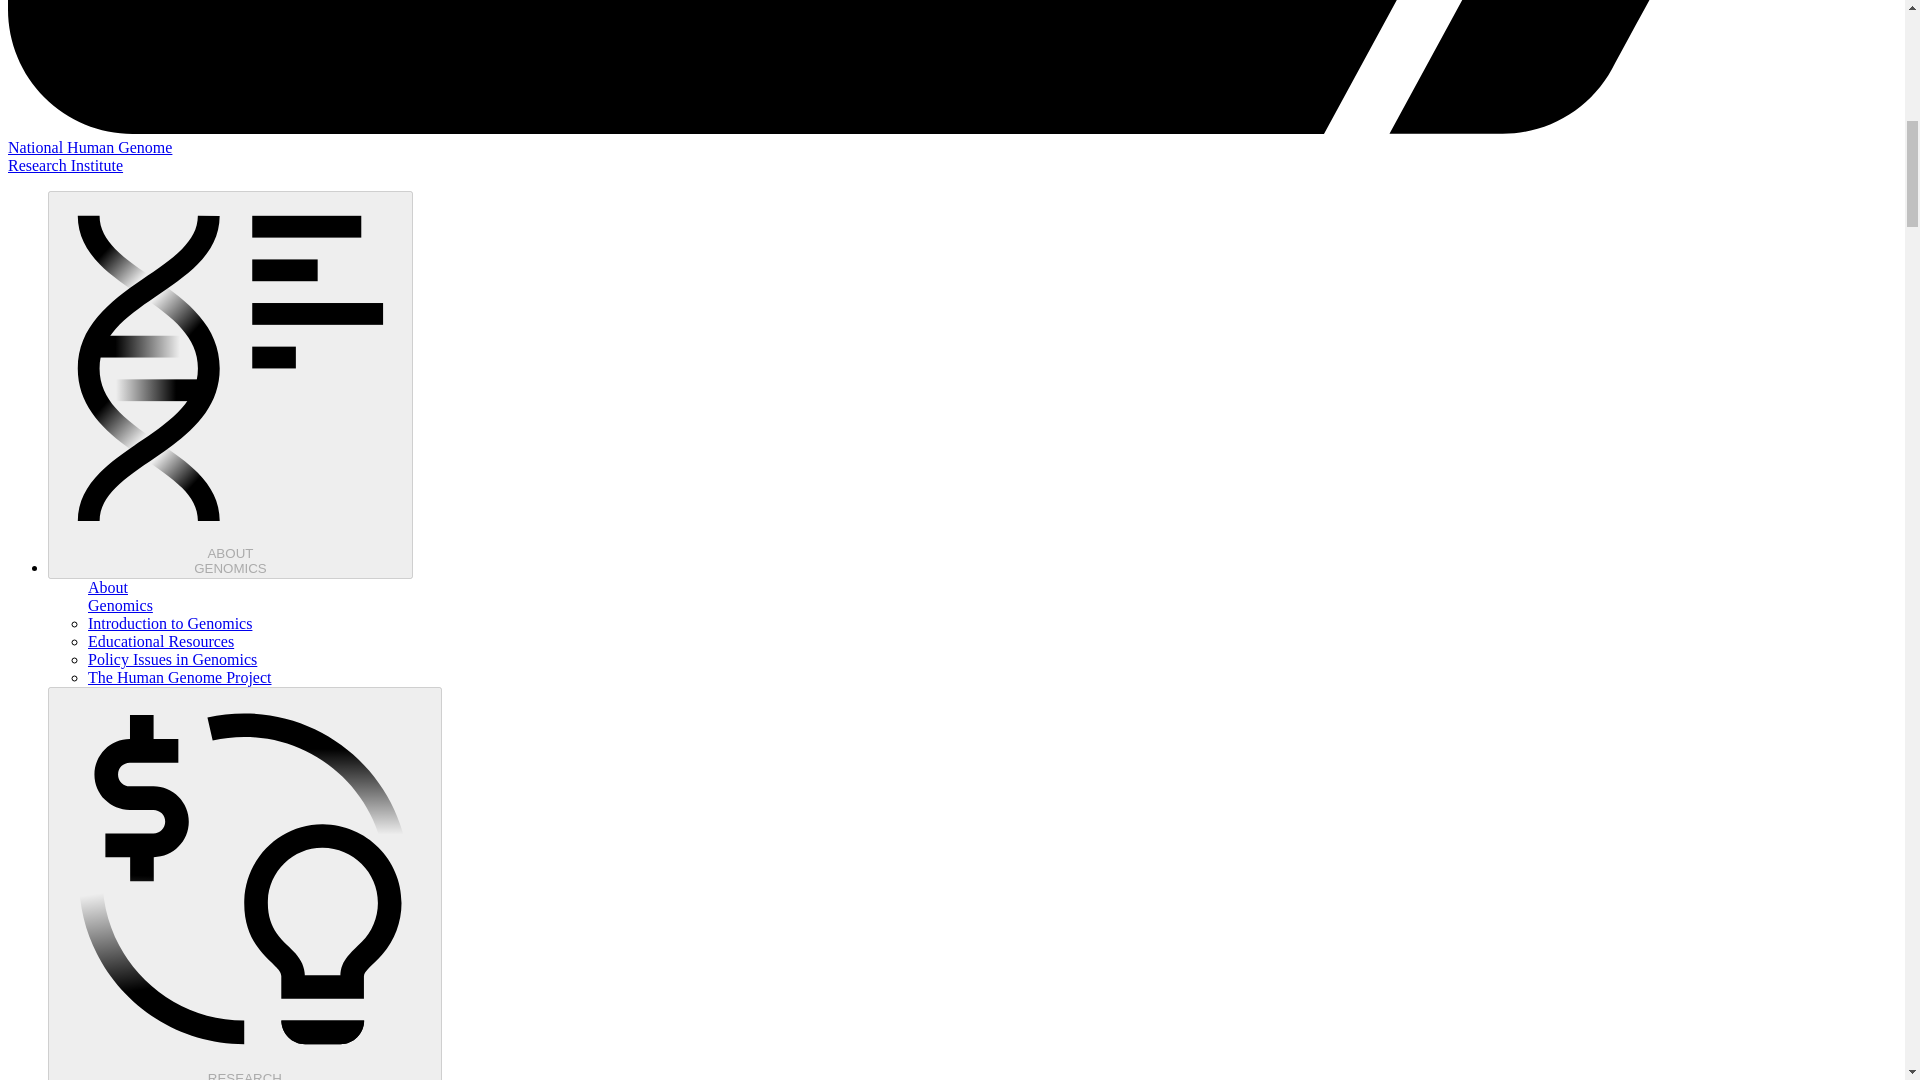 The height and width of the screenshot is (1080, 1920). What do you see at coordinates (244, 883) in the screenshot?
I see `Introduction to Genomics` at bounding box center [244, 883].